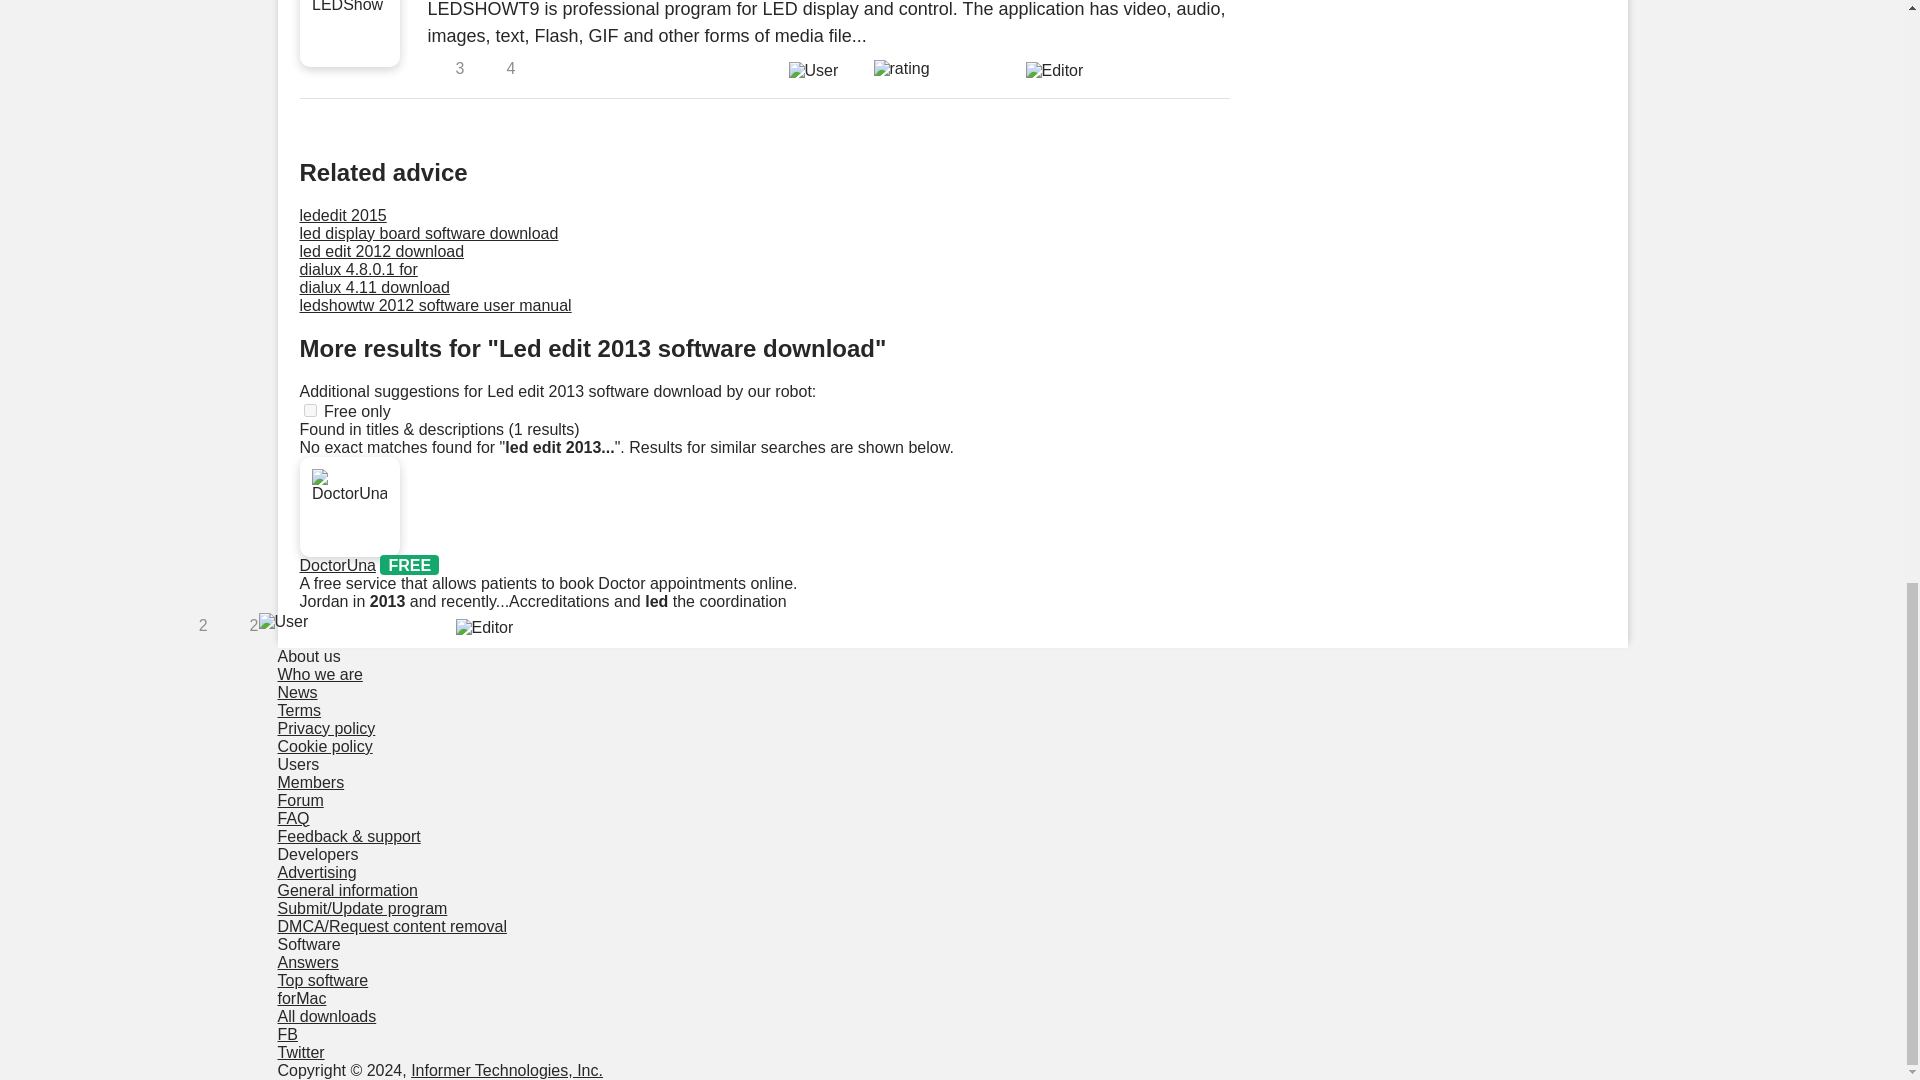 The height and width of the screenshot is (1080, 1920). What do you see at coordinates (436, 306) in the screenshot?
I see `ledshowtw 2012 software user manual` at bounding box center [436, 306].